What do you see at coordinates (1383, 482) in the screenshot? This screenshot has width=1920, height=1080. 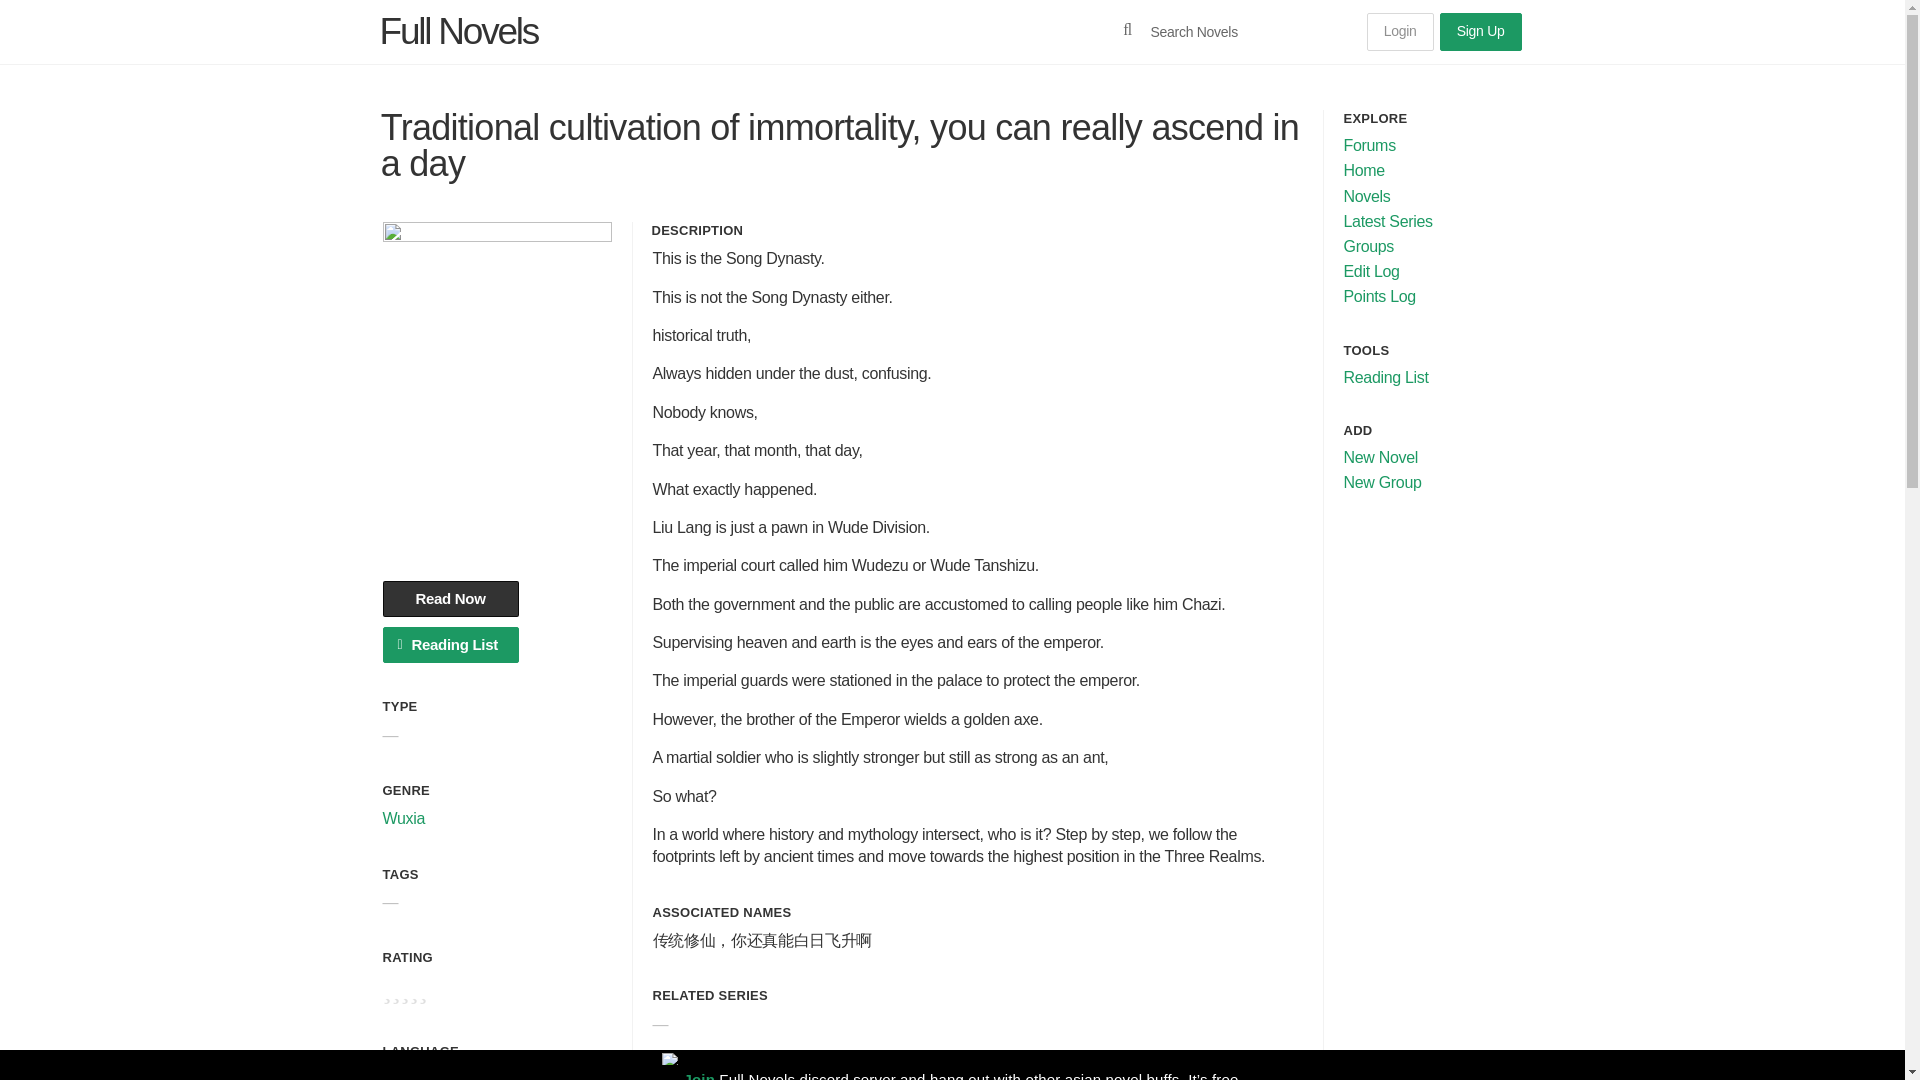 I see `New Group` at bounding box center [1383, 482].